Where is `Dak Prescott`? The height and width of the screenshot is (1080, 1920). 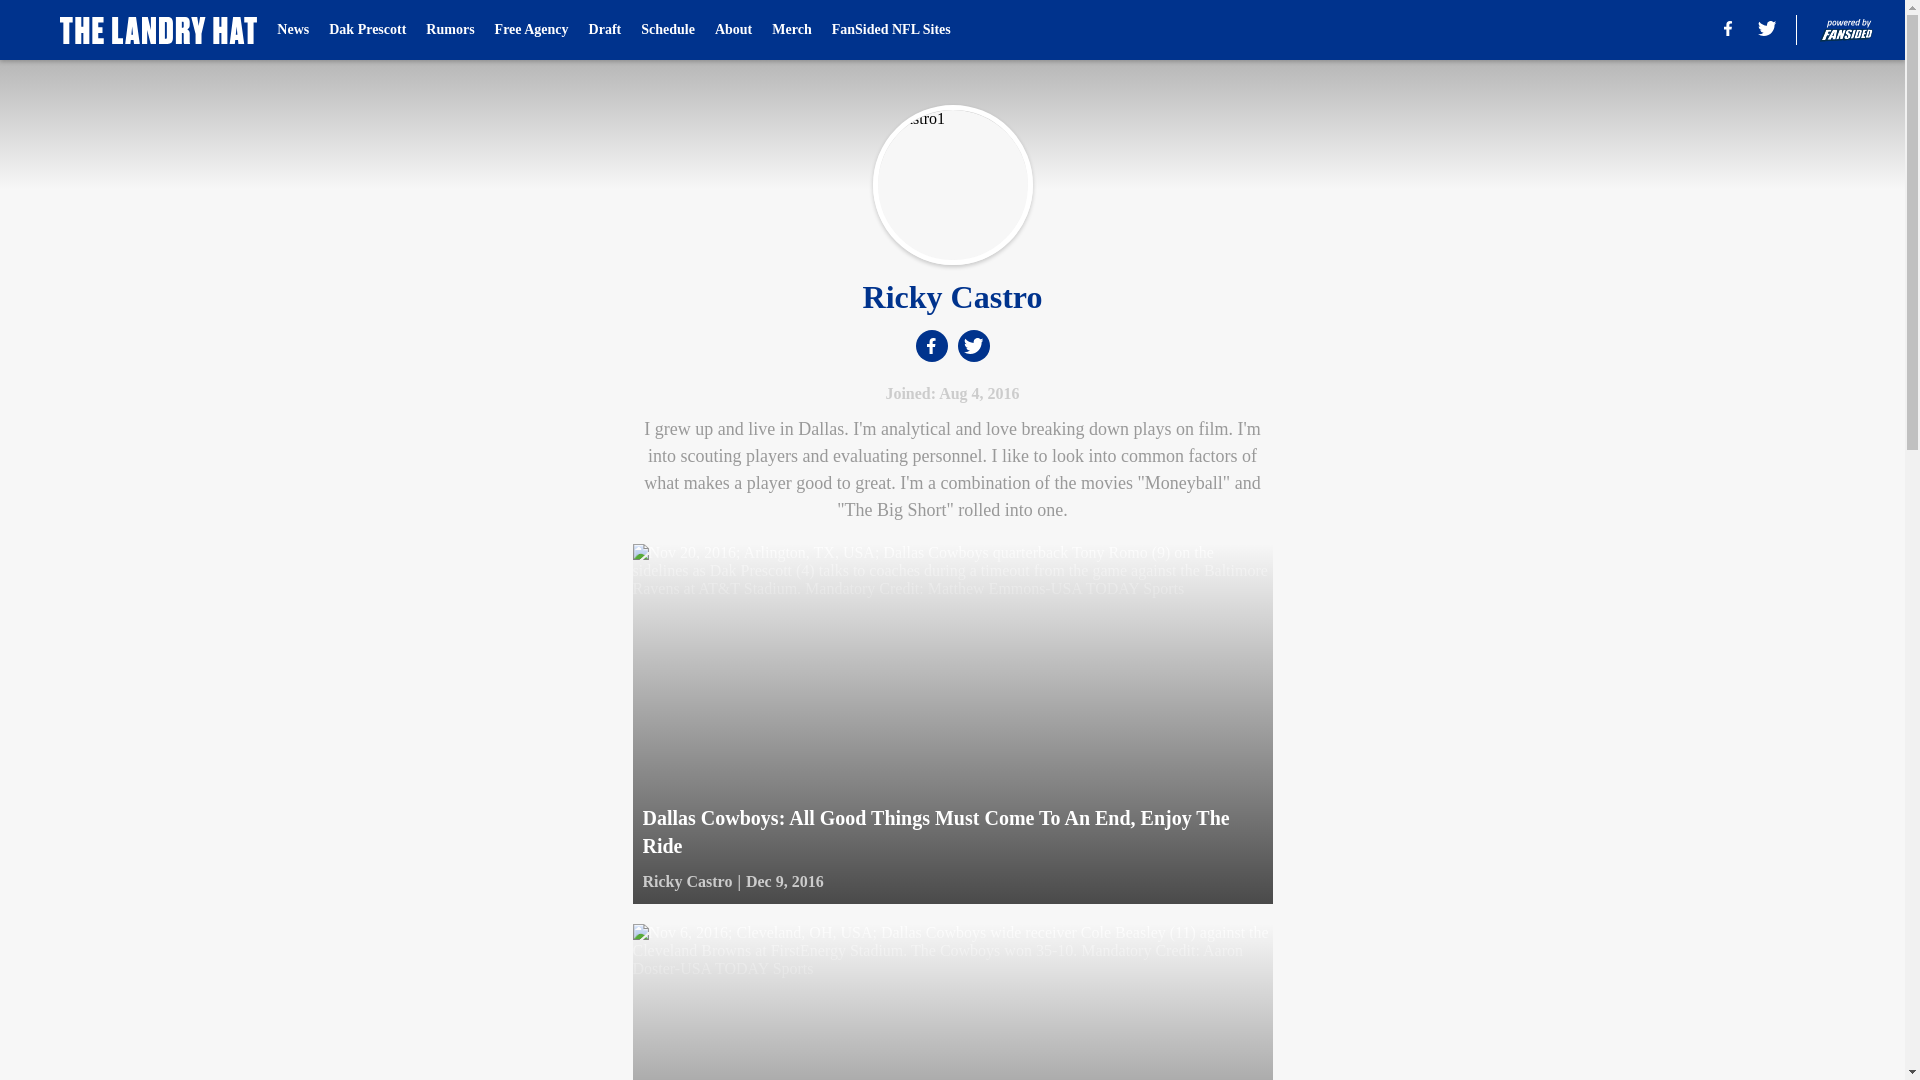 Dak Prescott is located at coordinates (366, 30).